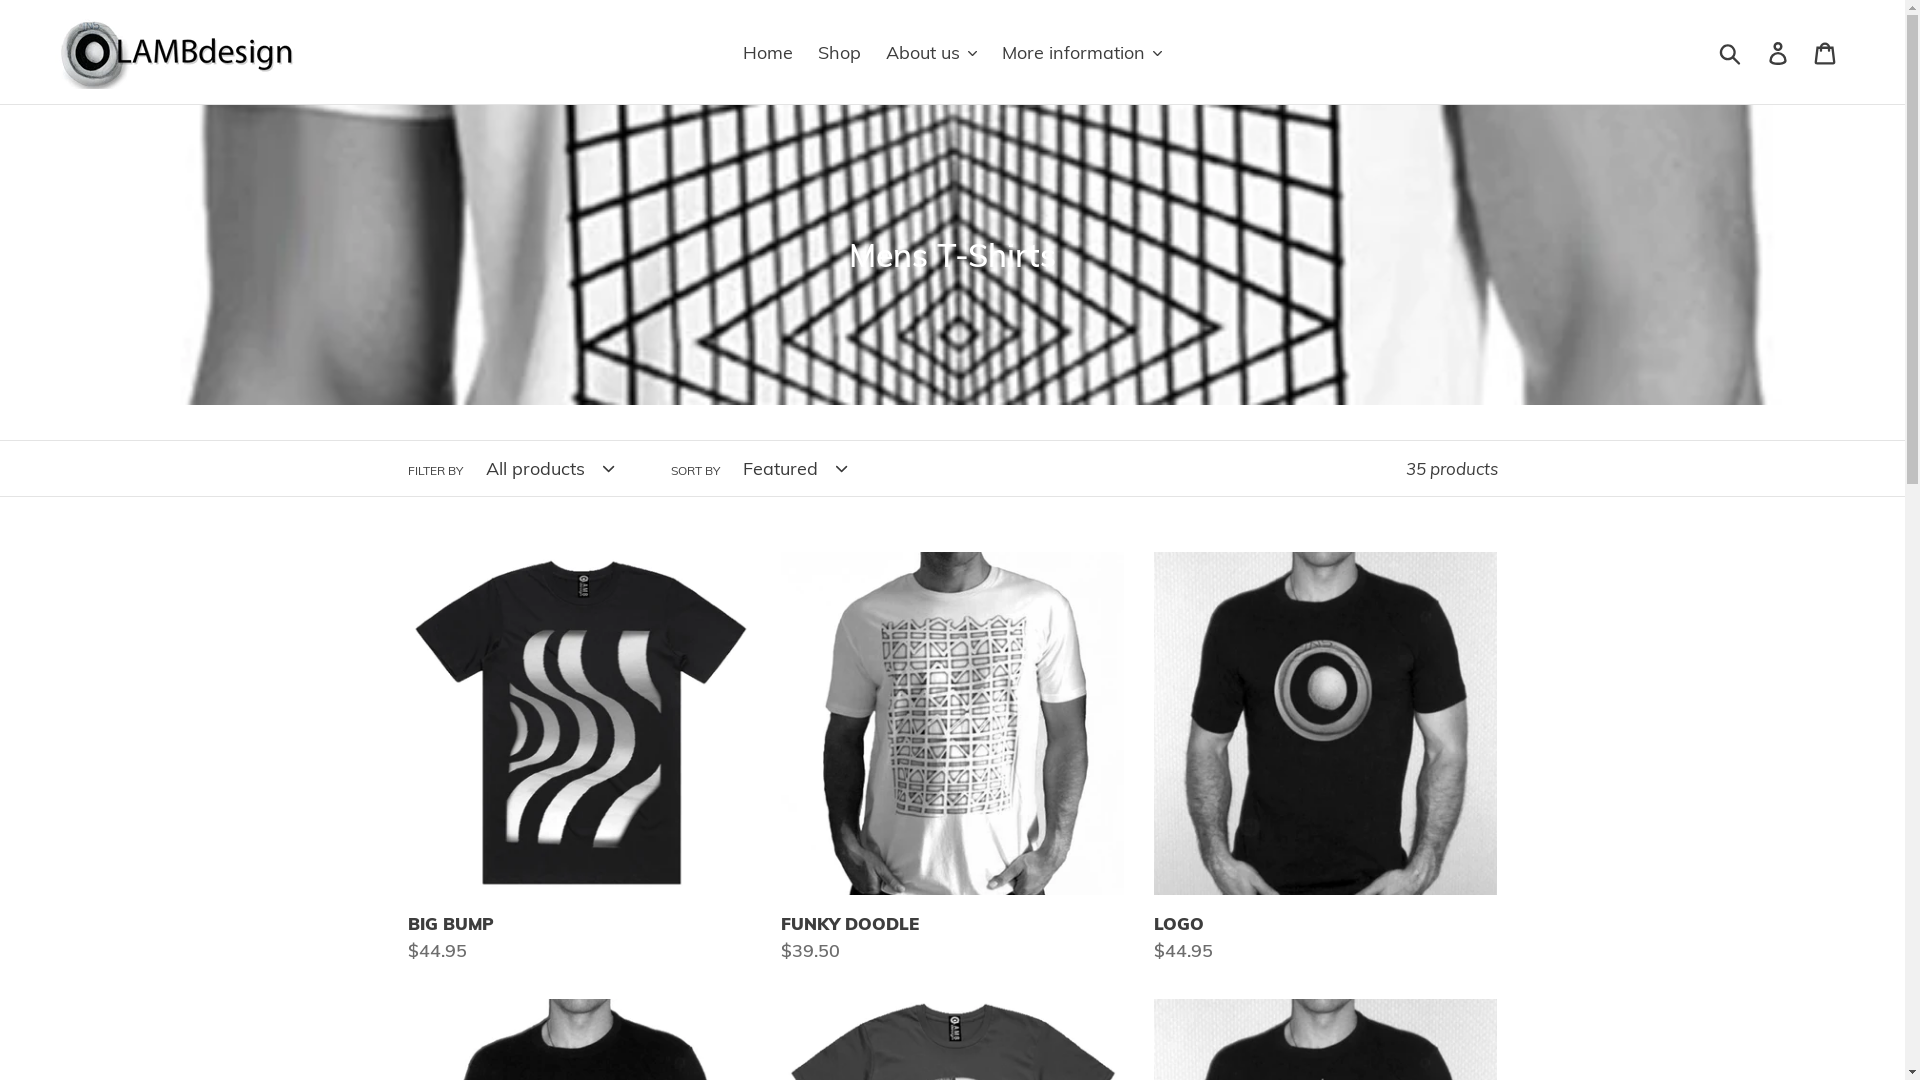 This screenshot has width=1920, height=1080. What do you see at coordinates (768, 52) in the screenshot?
I see `Home` at bounding box center [768, 52].